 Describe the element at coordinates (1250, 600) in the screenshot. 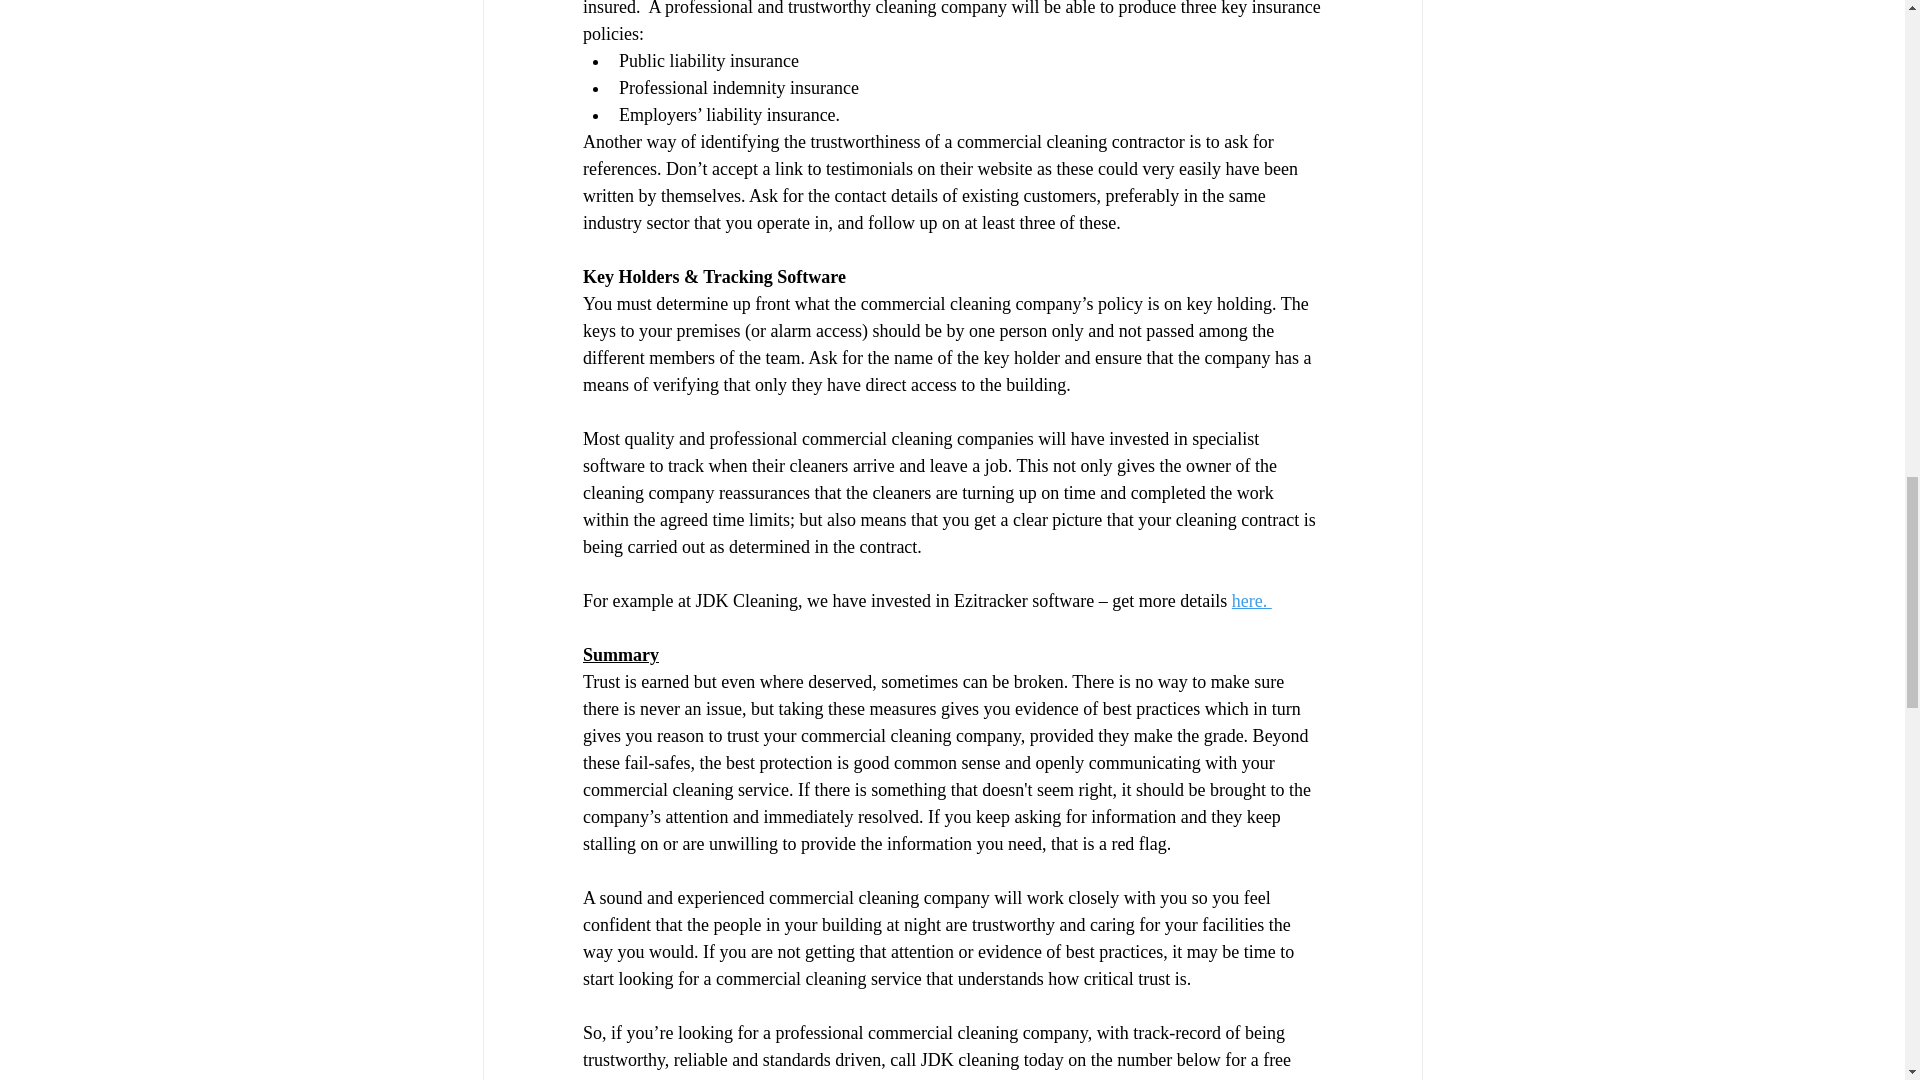

I see `here. ` at that location.